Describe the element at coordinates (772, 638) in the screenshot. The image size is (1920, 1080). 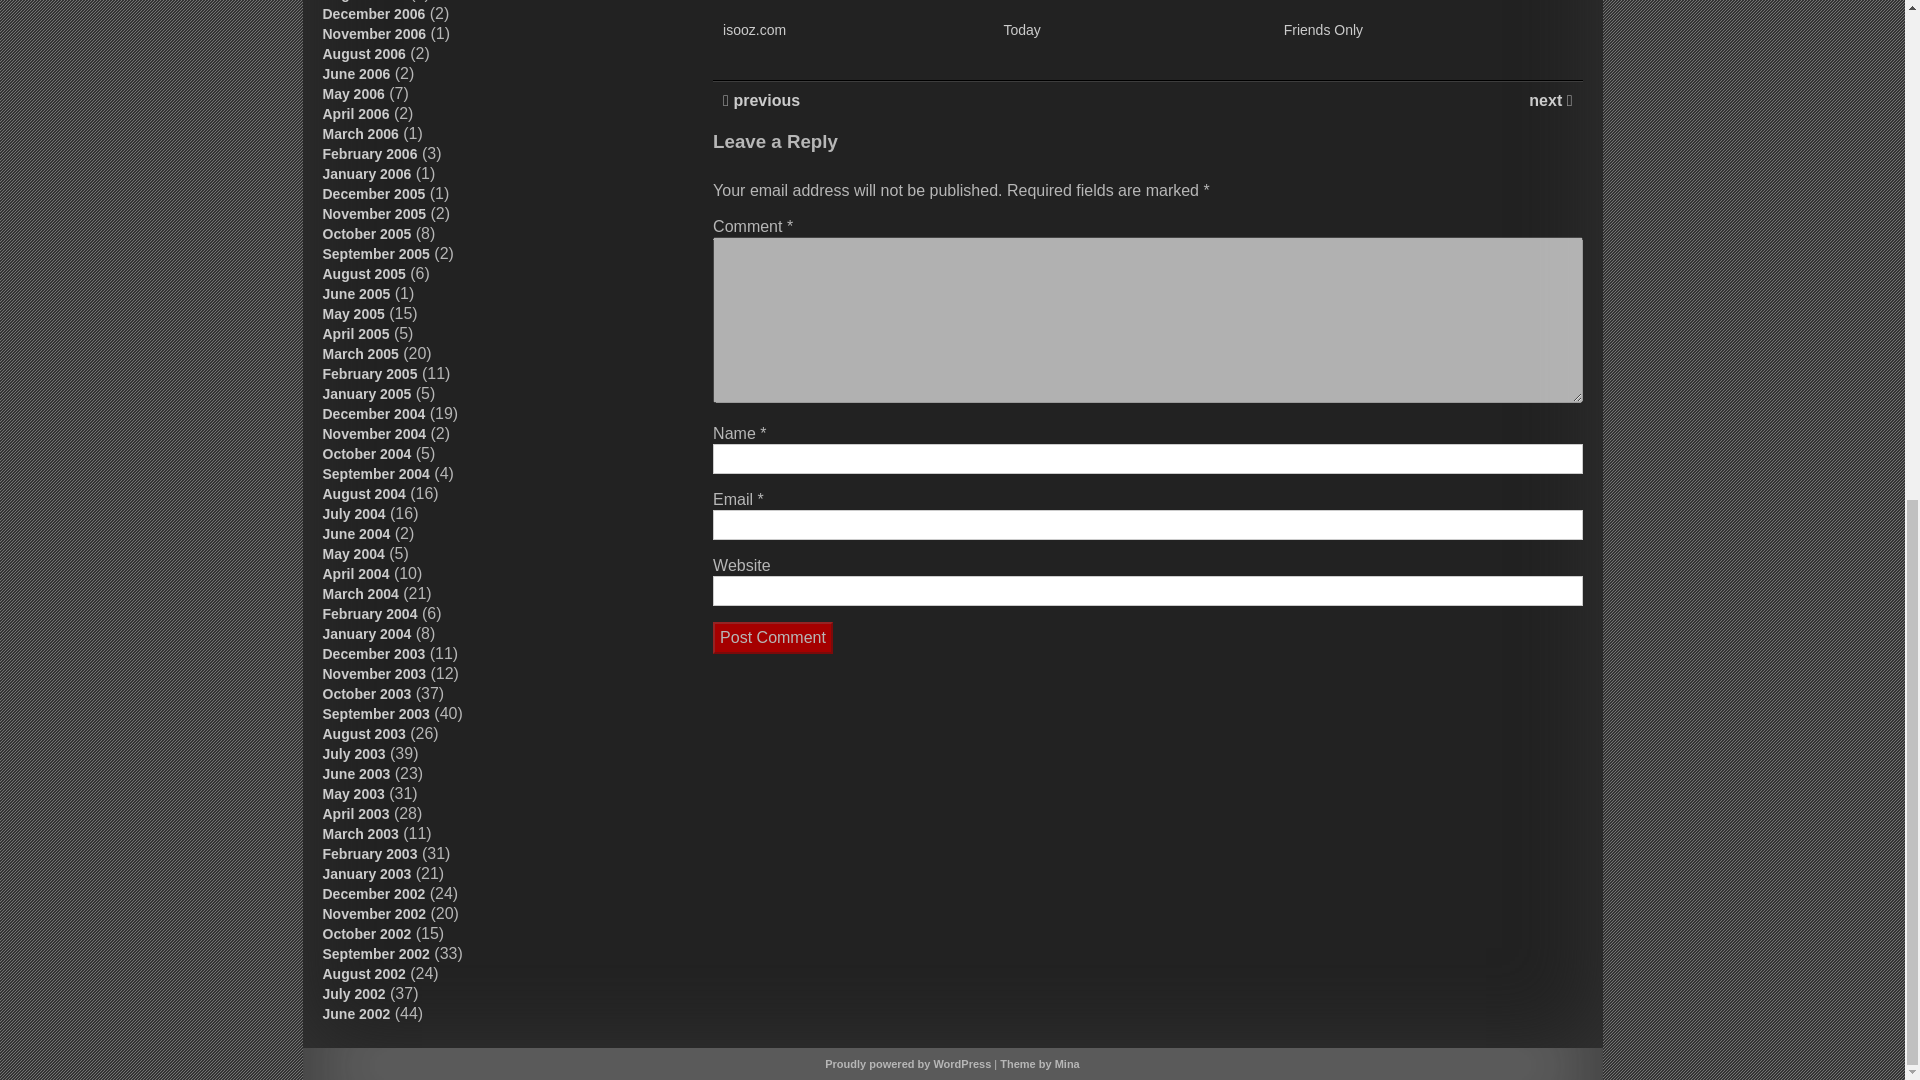
I see `Post Comment` at that location.